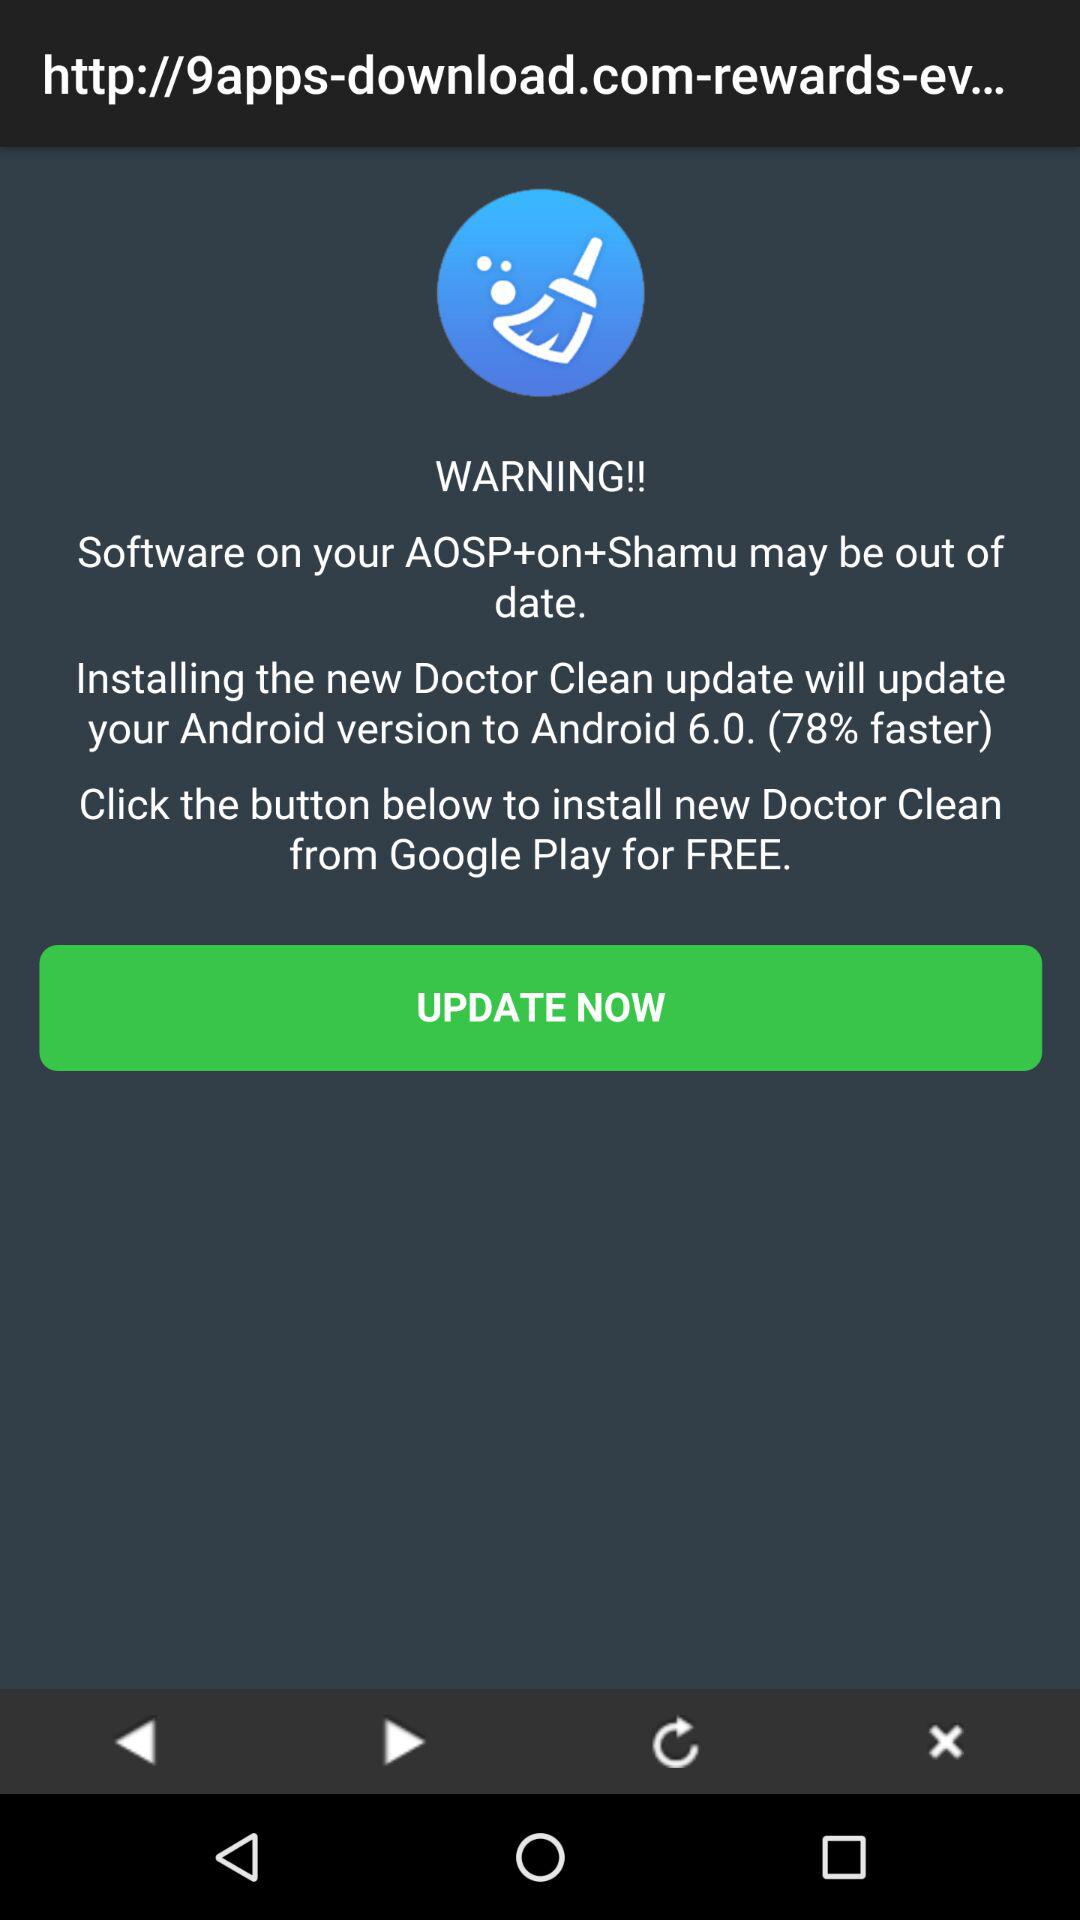 The image size is (1080, 1920). Describe the element at coordinates (945, 1740) in the screenshot. I see `close page` at that location.